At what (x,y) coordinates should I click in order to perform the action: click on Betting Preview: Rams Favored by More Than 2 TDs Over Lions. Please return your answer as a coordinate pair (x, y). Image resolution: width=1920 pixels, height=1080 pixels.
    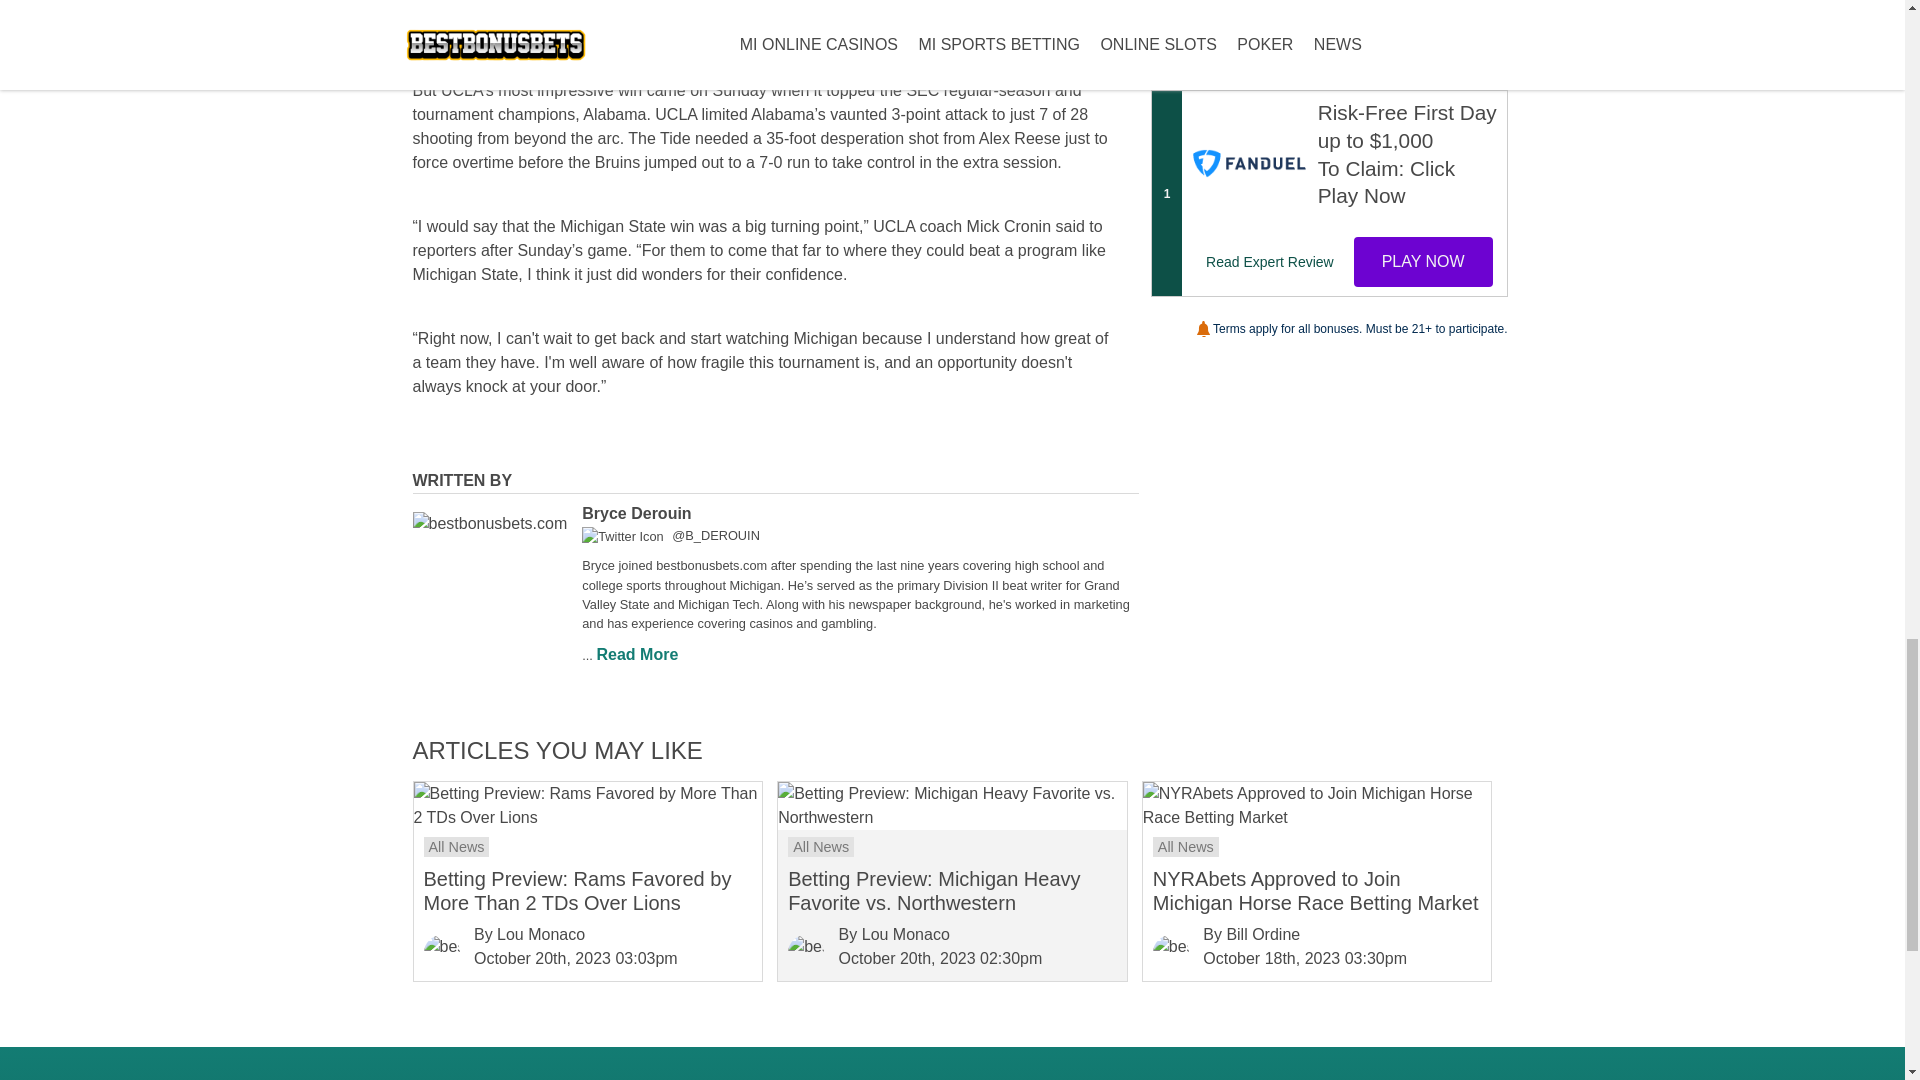
    Looking at the image, I should click on (588, 806).